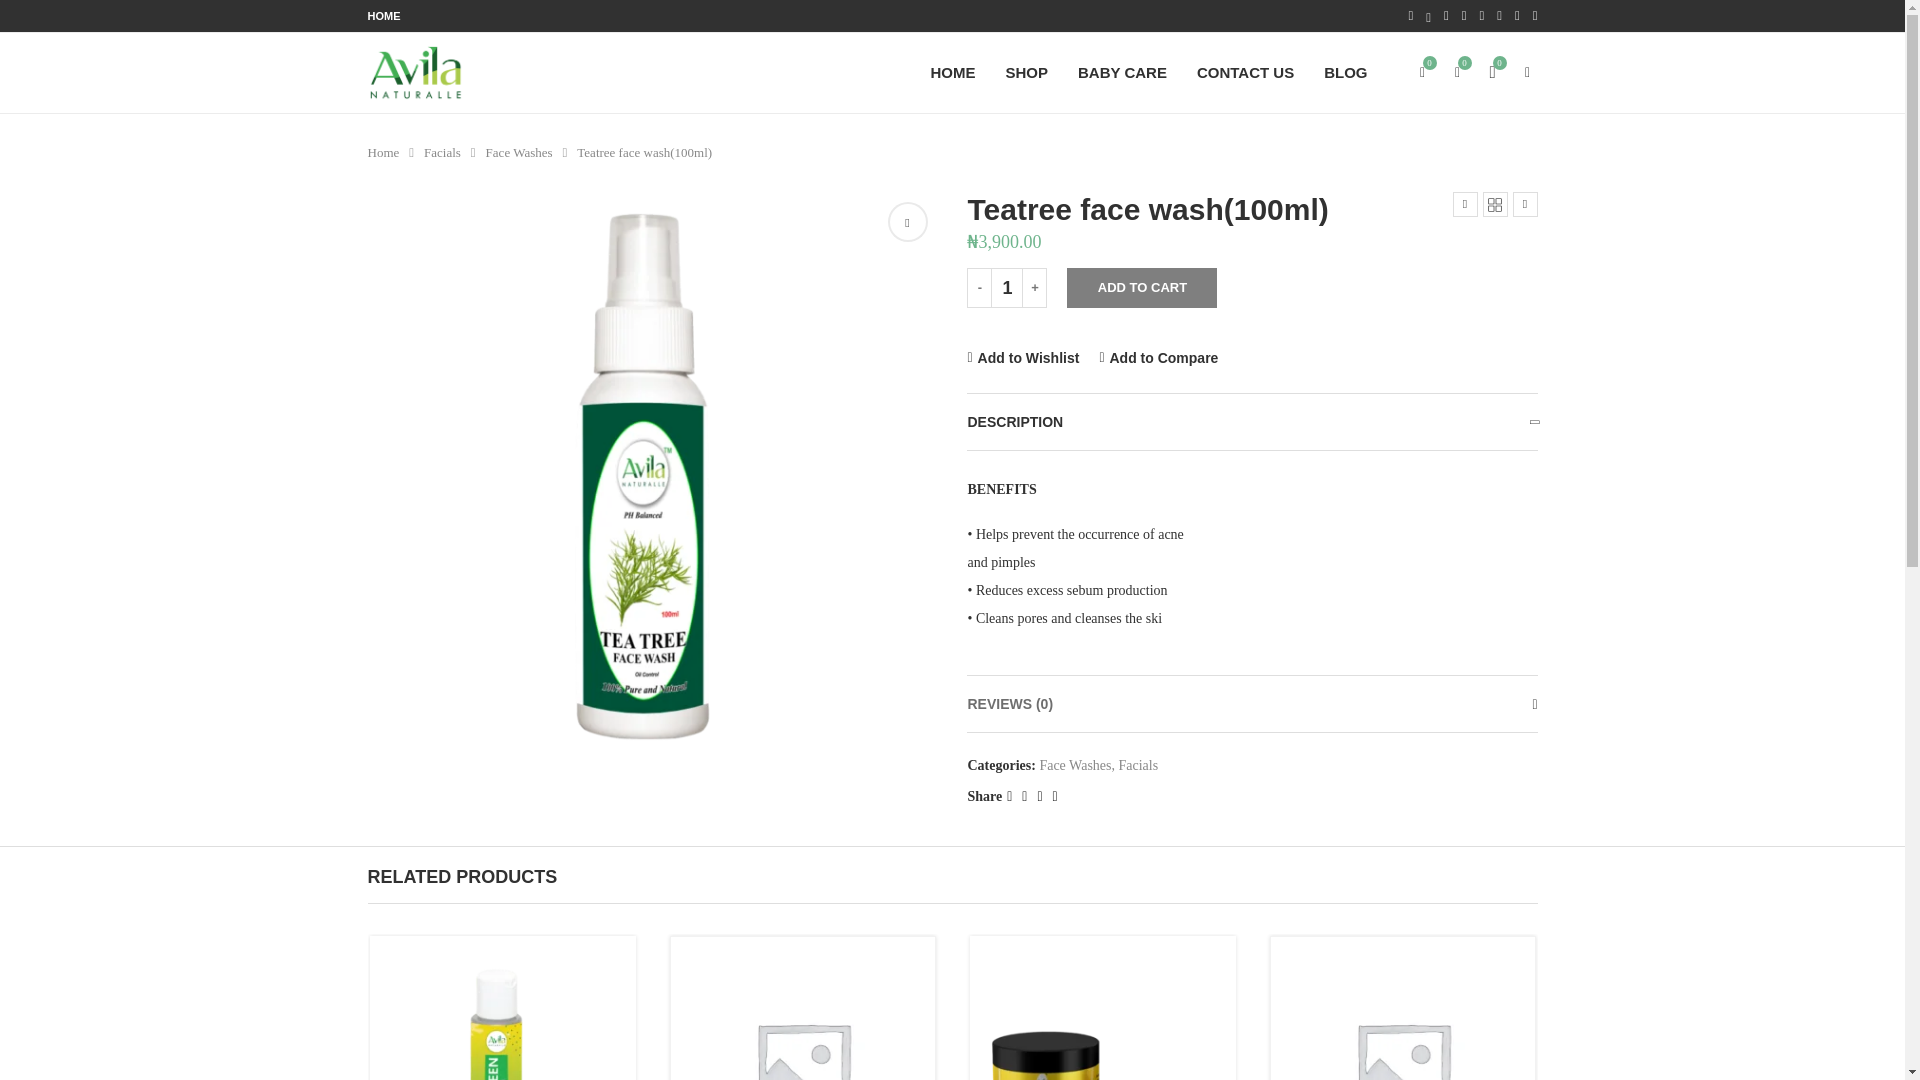  I want to click on Add to Wishlist, so click(1023, 358).